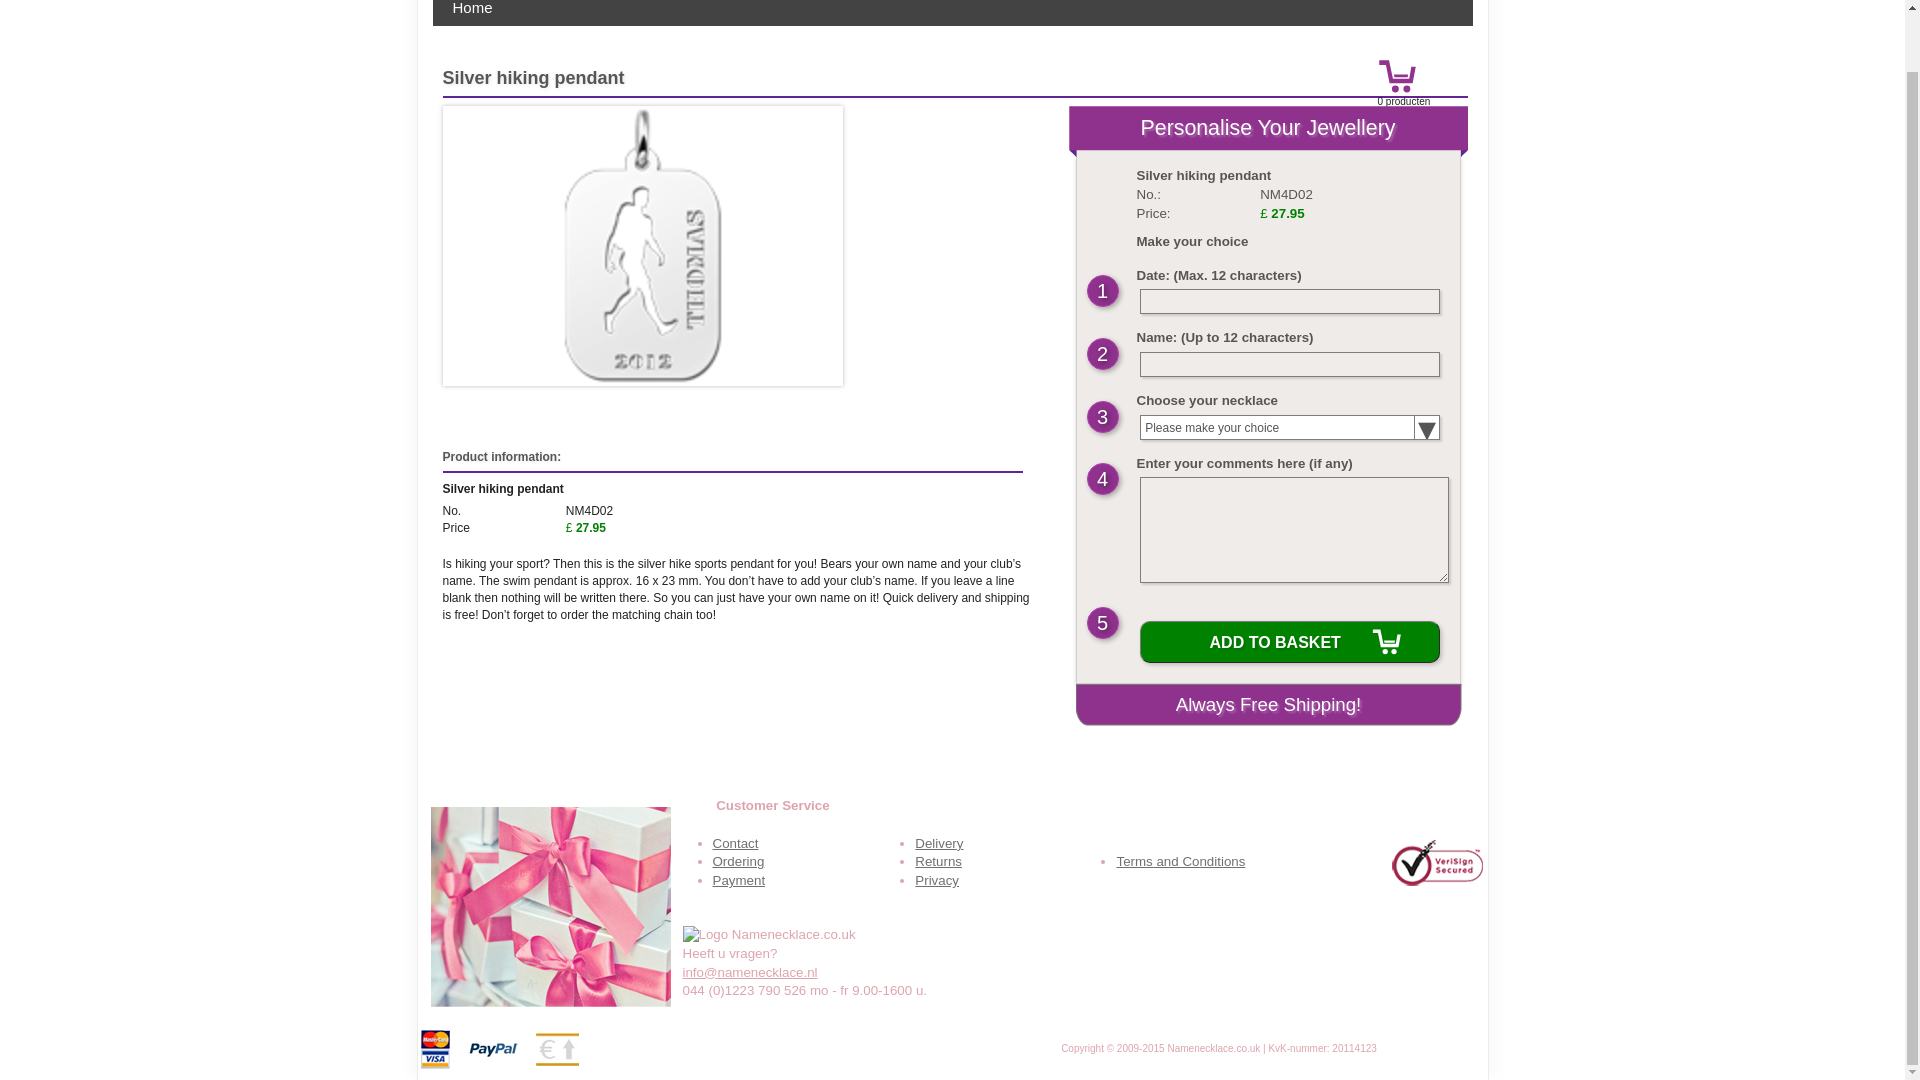 The width and height of the screenshot is (1920, 1080). What do you see at coordinates (642, 245) in the screenshot?
I see `Silver hiking pendant` at bounding box center [642, 245].